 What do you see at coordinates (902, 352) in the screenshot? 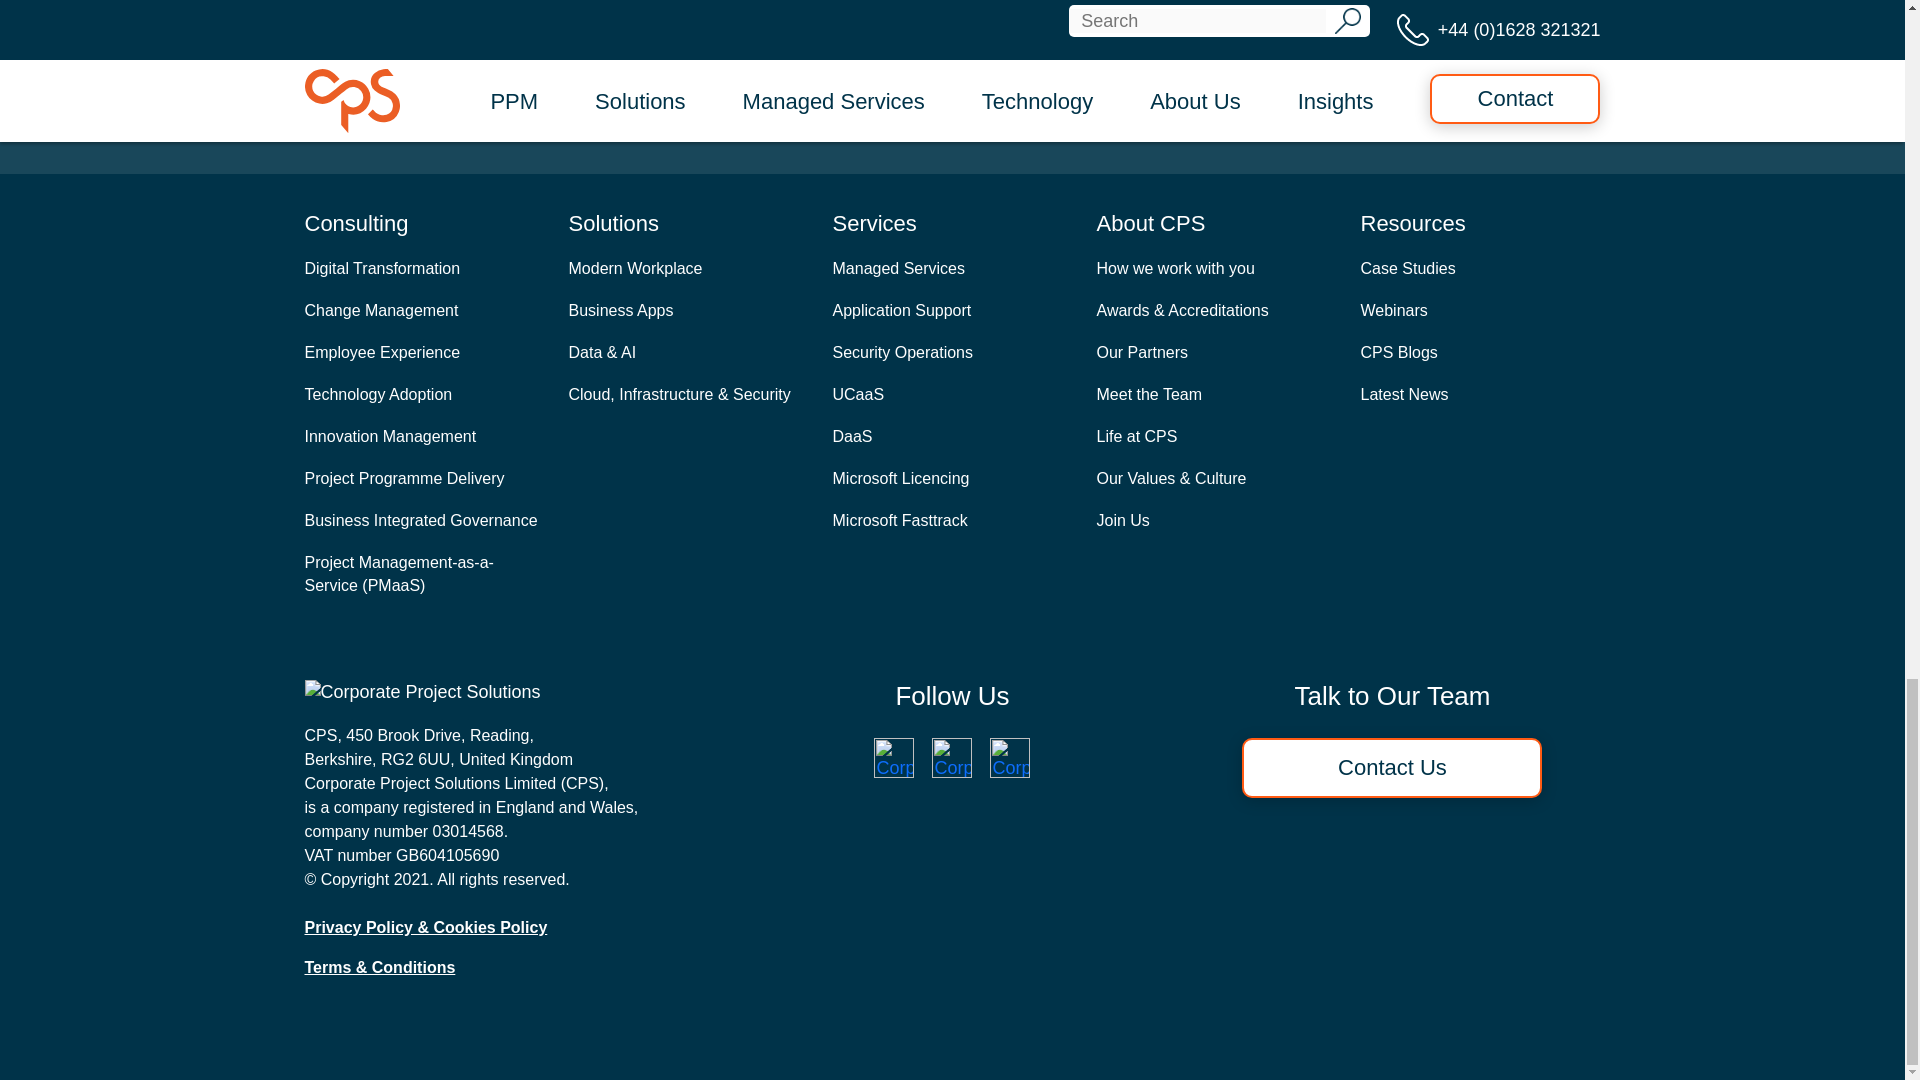
I see `Security Operations` at bounding box center [902, 352].